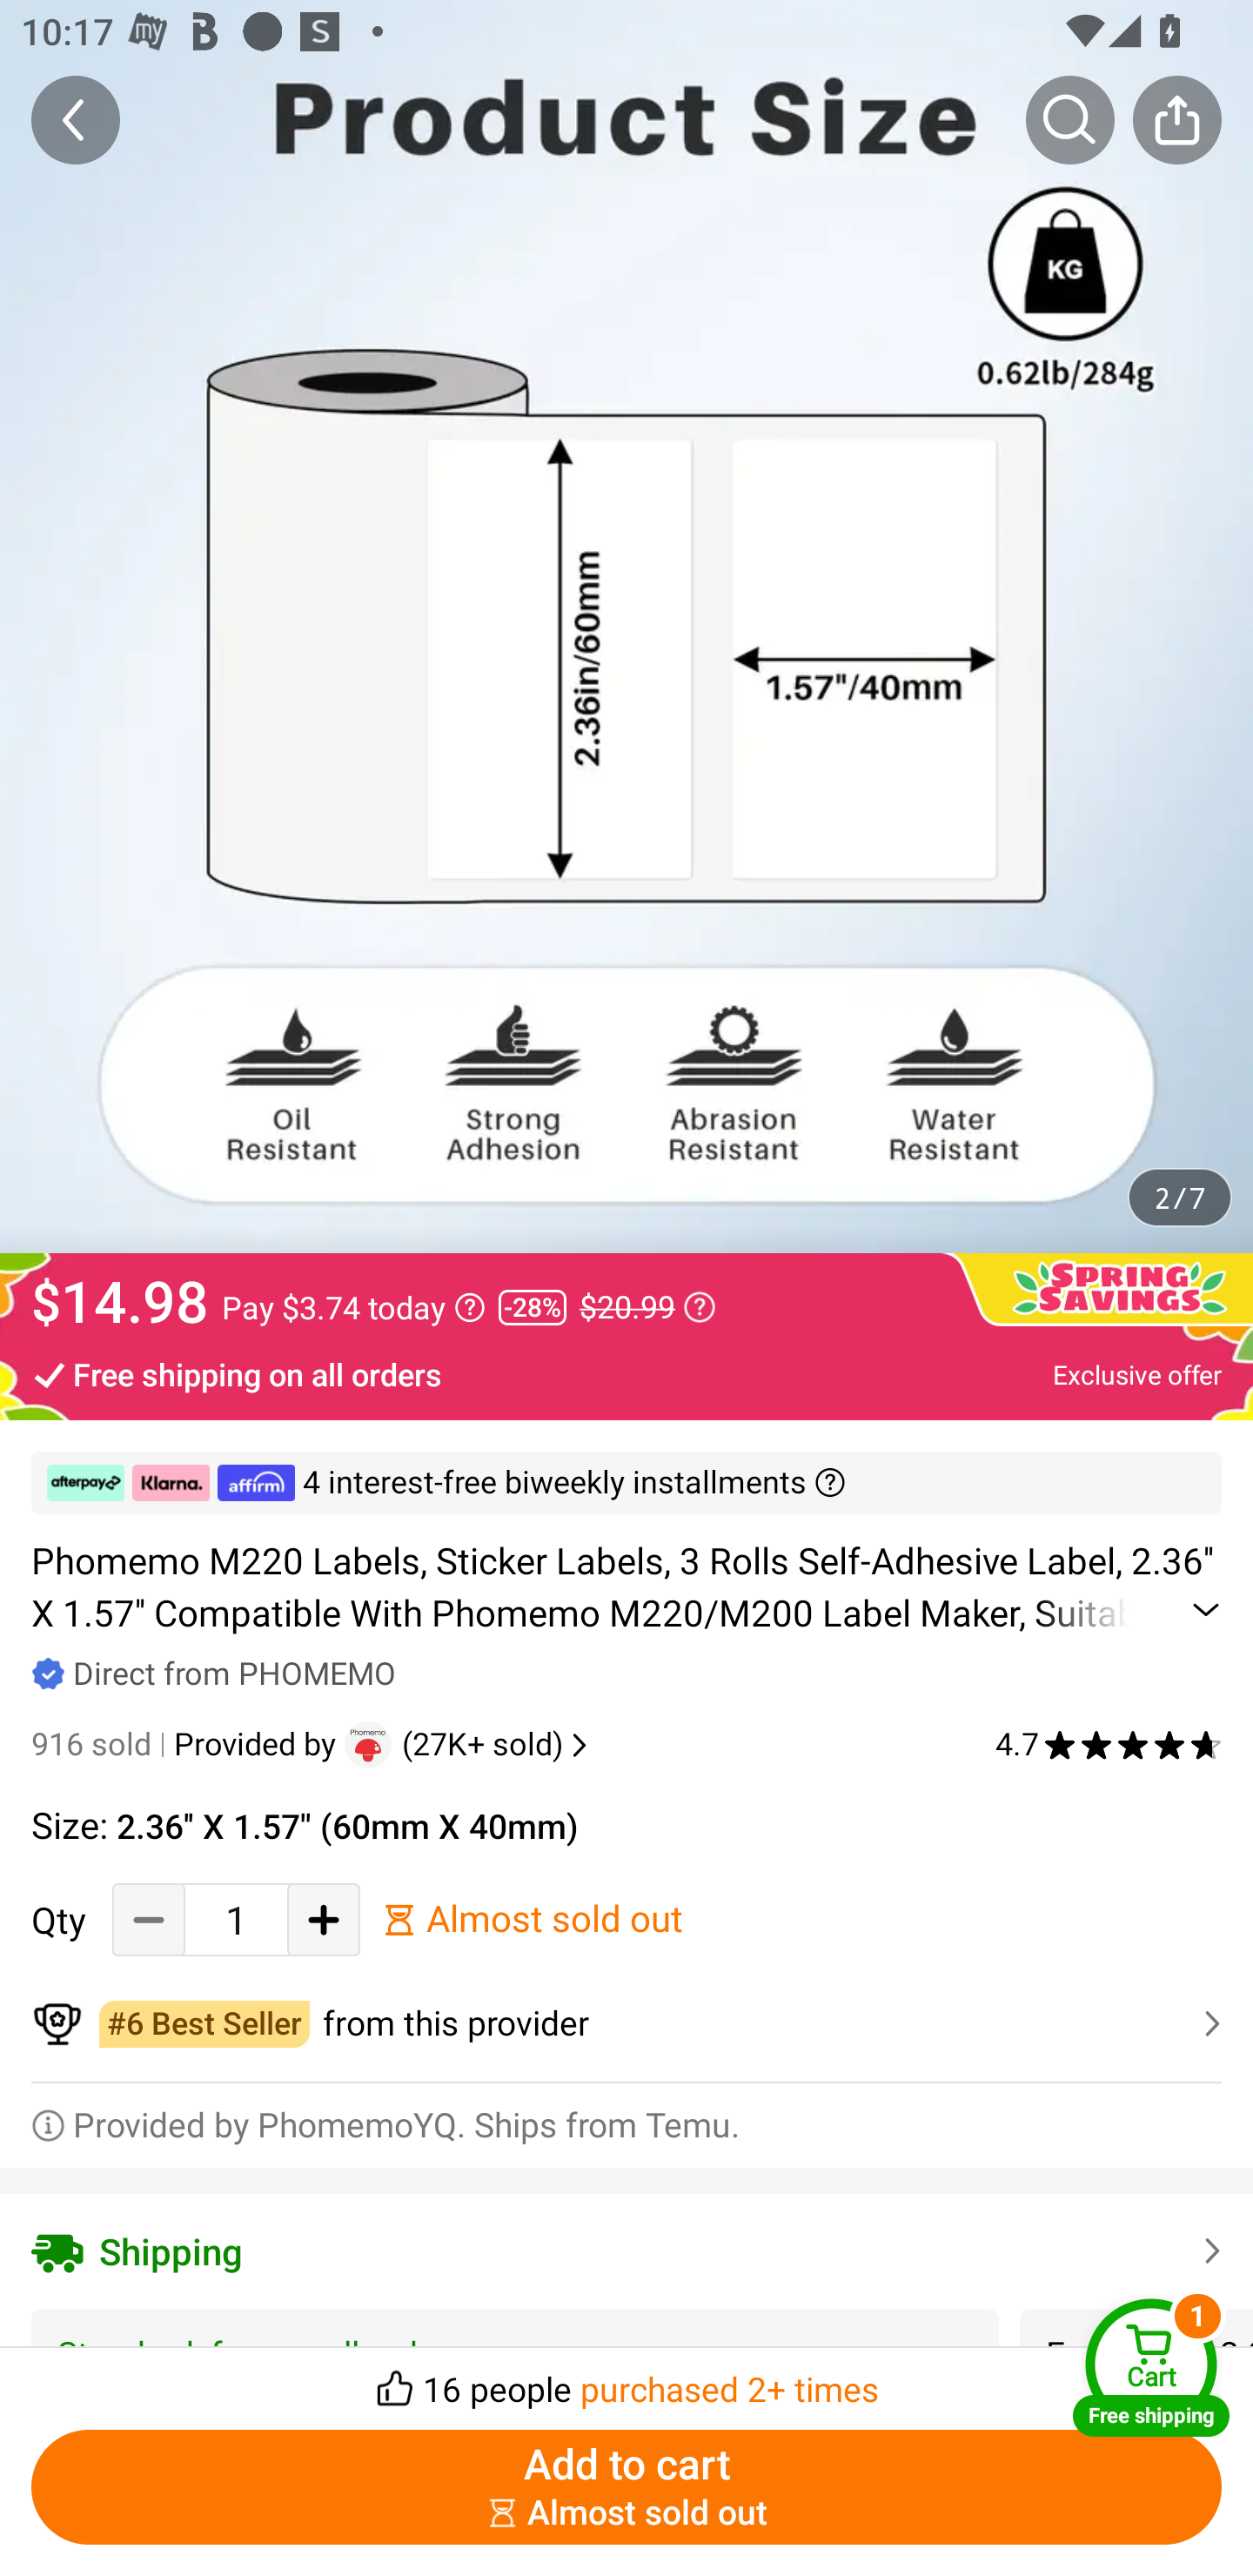  I want to click on Pay $3.74 today  , so click(353, 1307).